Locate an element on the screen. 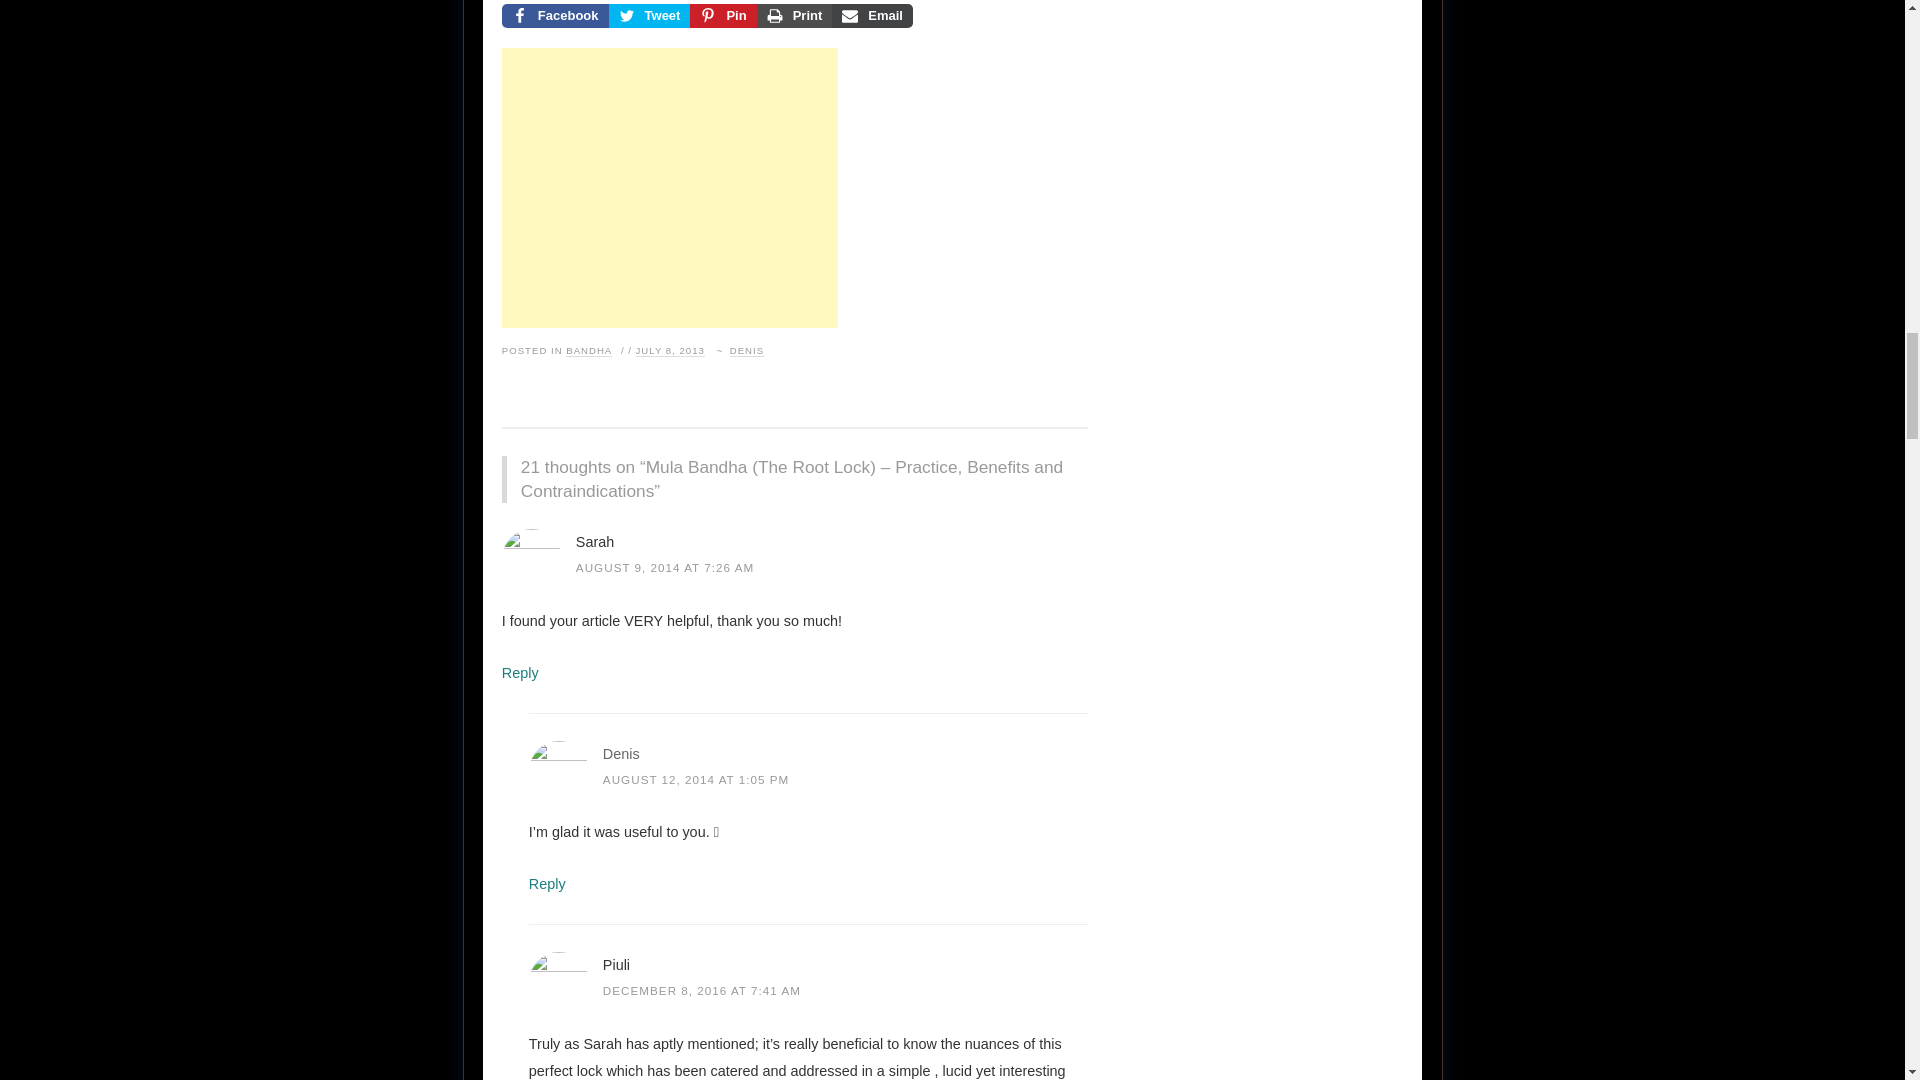 This screenshot has width=1920, height=1080. Facebook is located at coordinates (554, 16).